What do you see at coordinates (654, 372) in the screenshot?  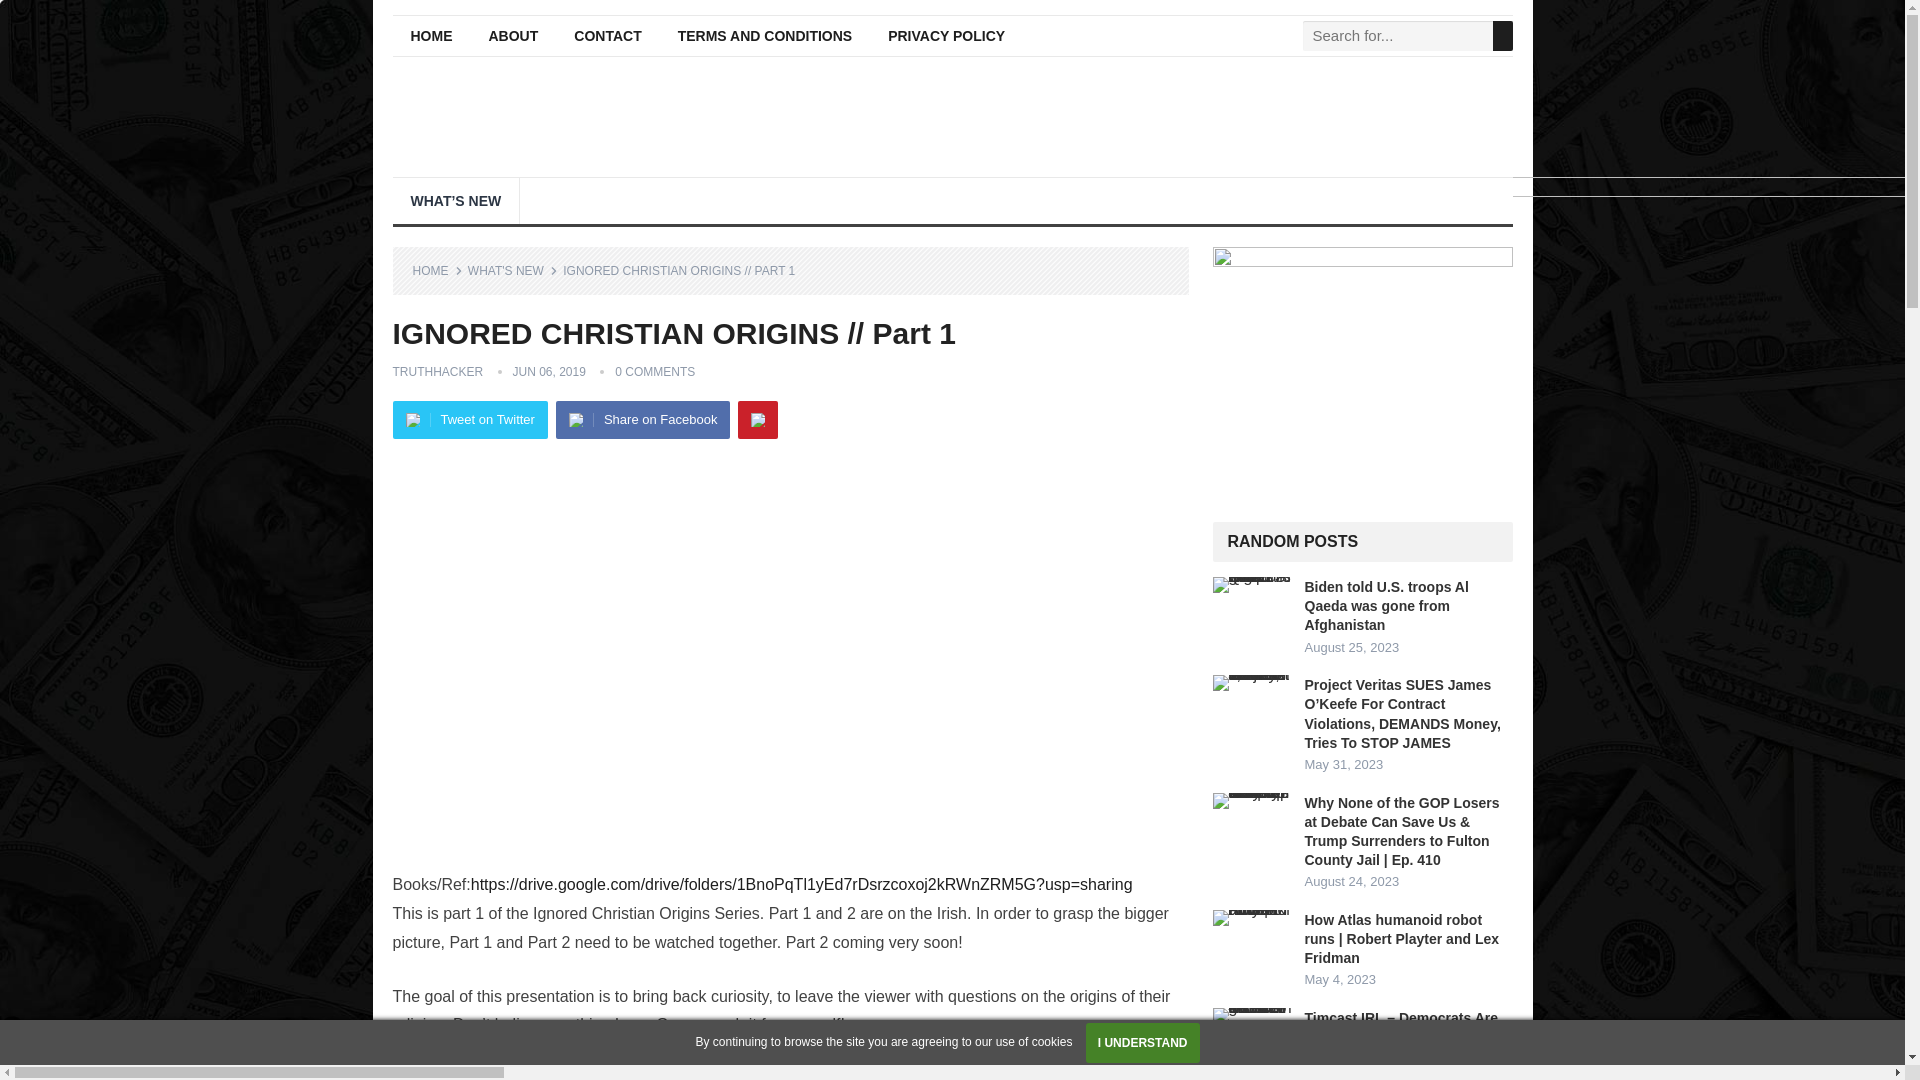 I see `0 COMMENTS` at bounding box center [654, 372].